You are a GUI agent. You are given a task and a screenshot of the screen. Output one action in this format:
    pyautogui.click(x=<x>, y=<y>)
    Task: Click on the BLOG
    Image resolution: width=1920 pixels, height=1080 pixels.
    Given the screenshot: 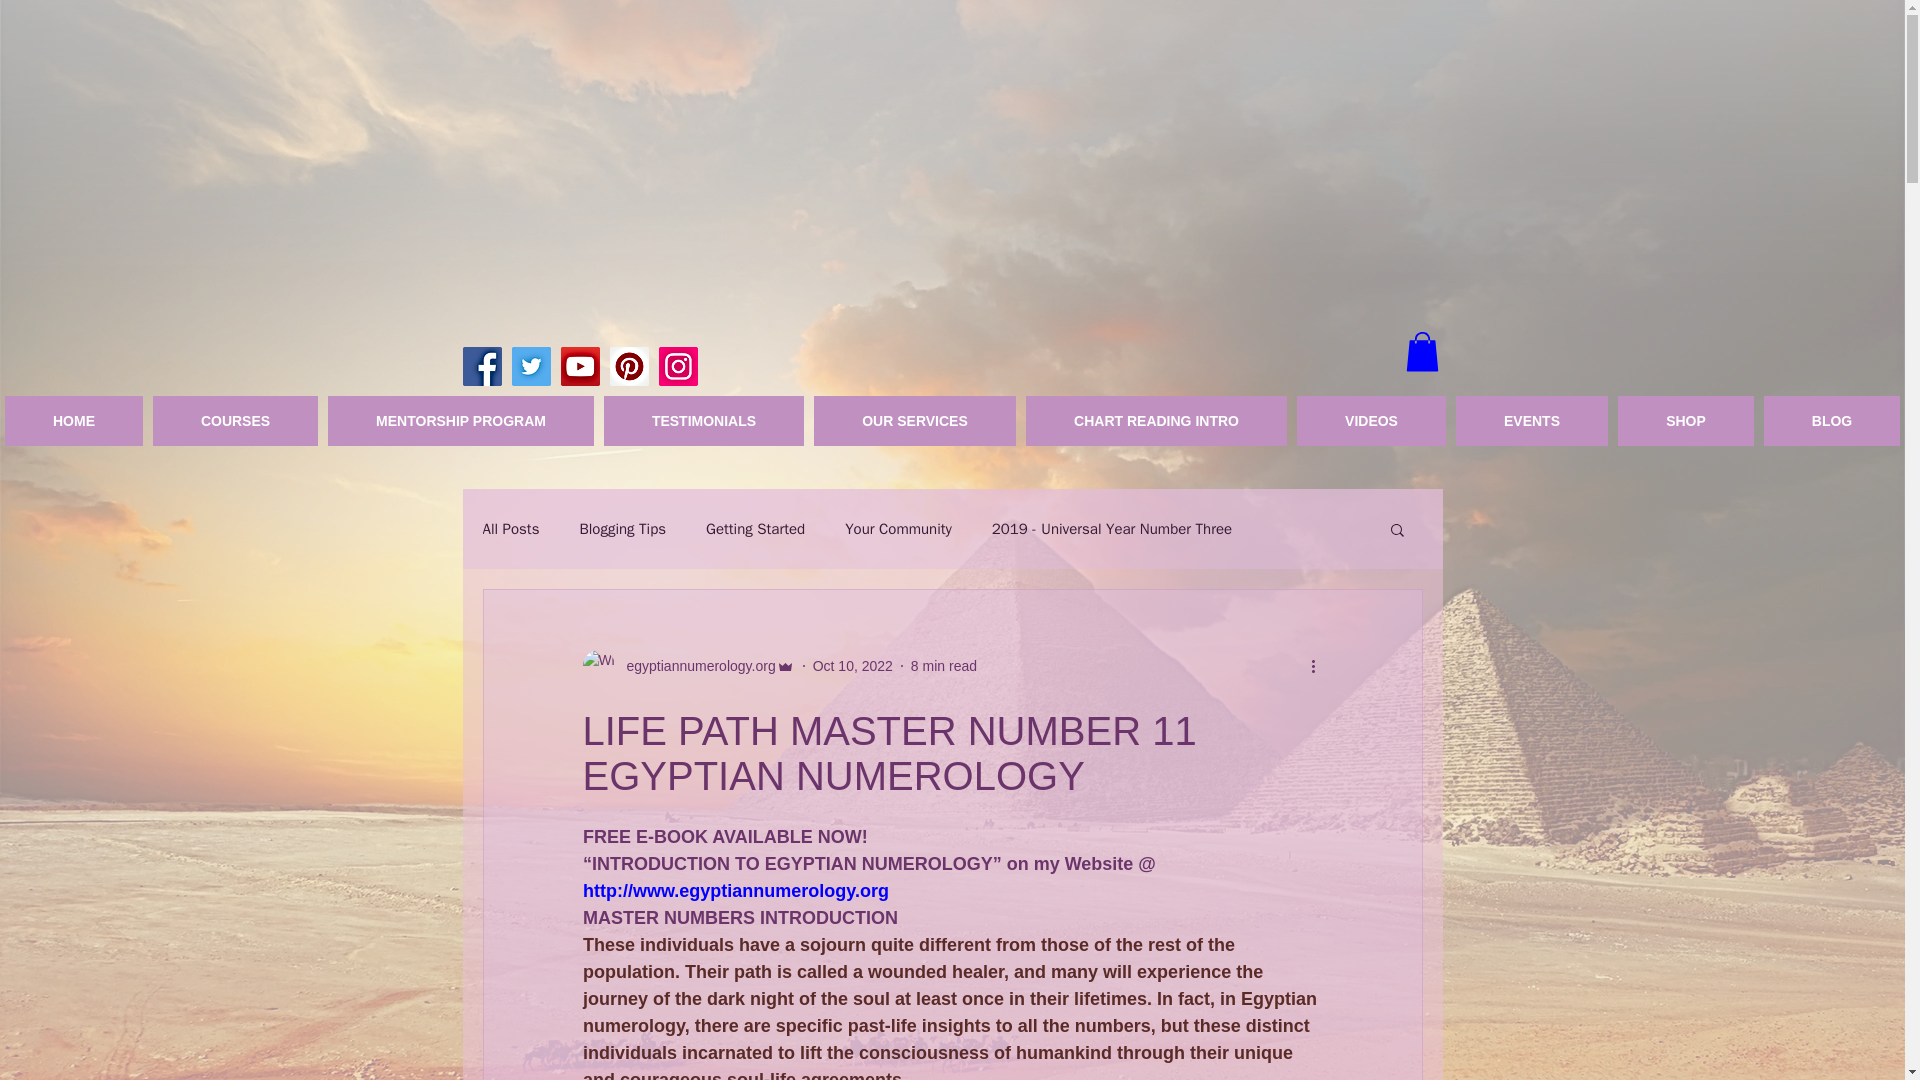 What is the action you would take?
    pyautogui.click(x=1832, y=421)
    